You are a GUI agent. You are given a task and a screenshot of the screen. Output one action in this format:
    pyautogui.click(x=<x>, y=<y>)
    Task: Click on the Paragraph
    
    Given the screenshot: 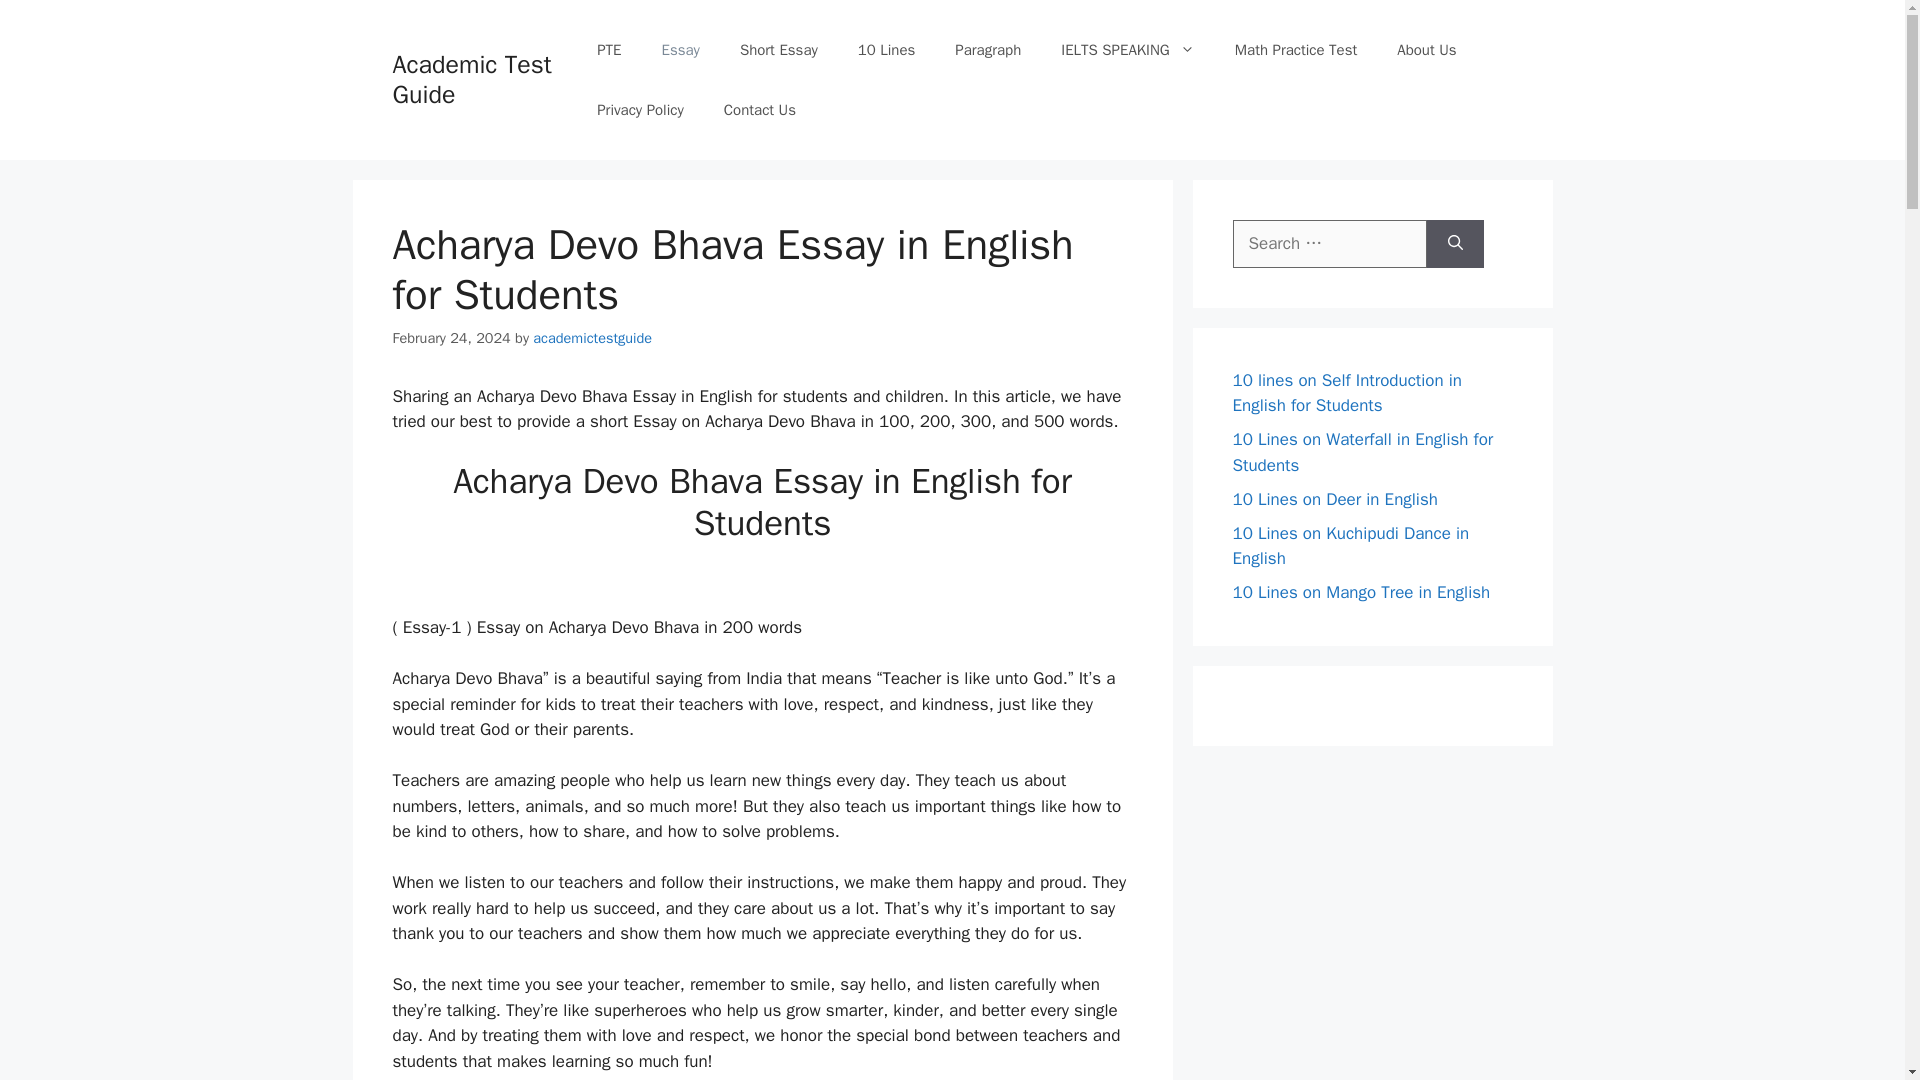 What is the action you would take?
    pyautogui.click(x=988, y=50)
    